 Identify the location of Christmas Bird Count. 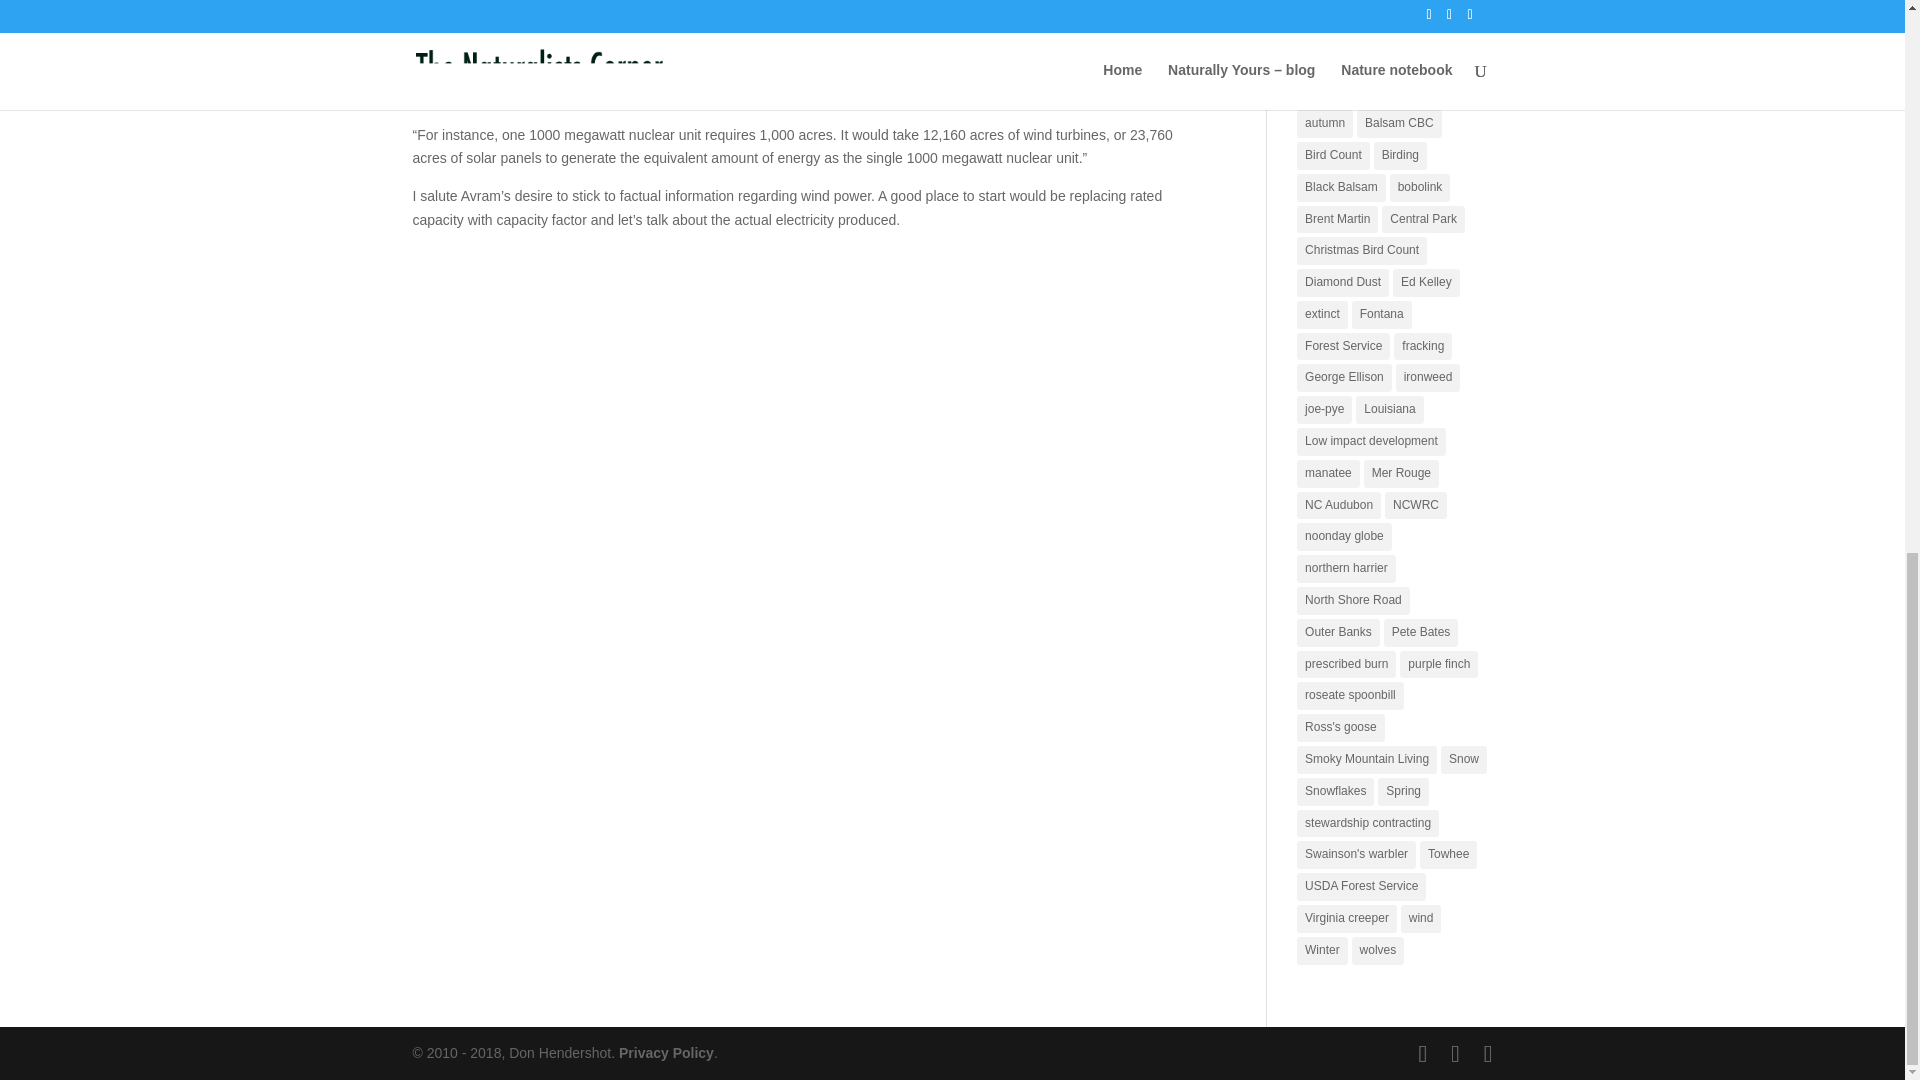
(1362, 250).